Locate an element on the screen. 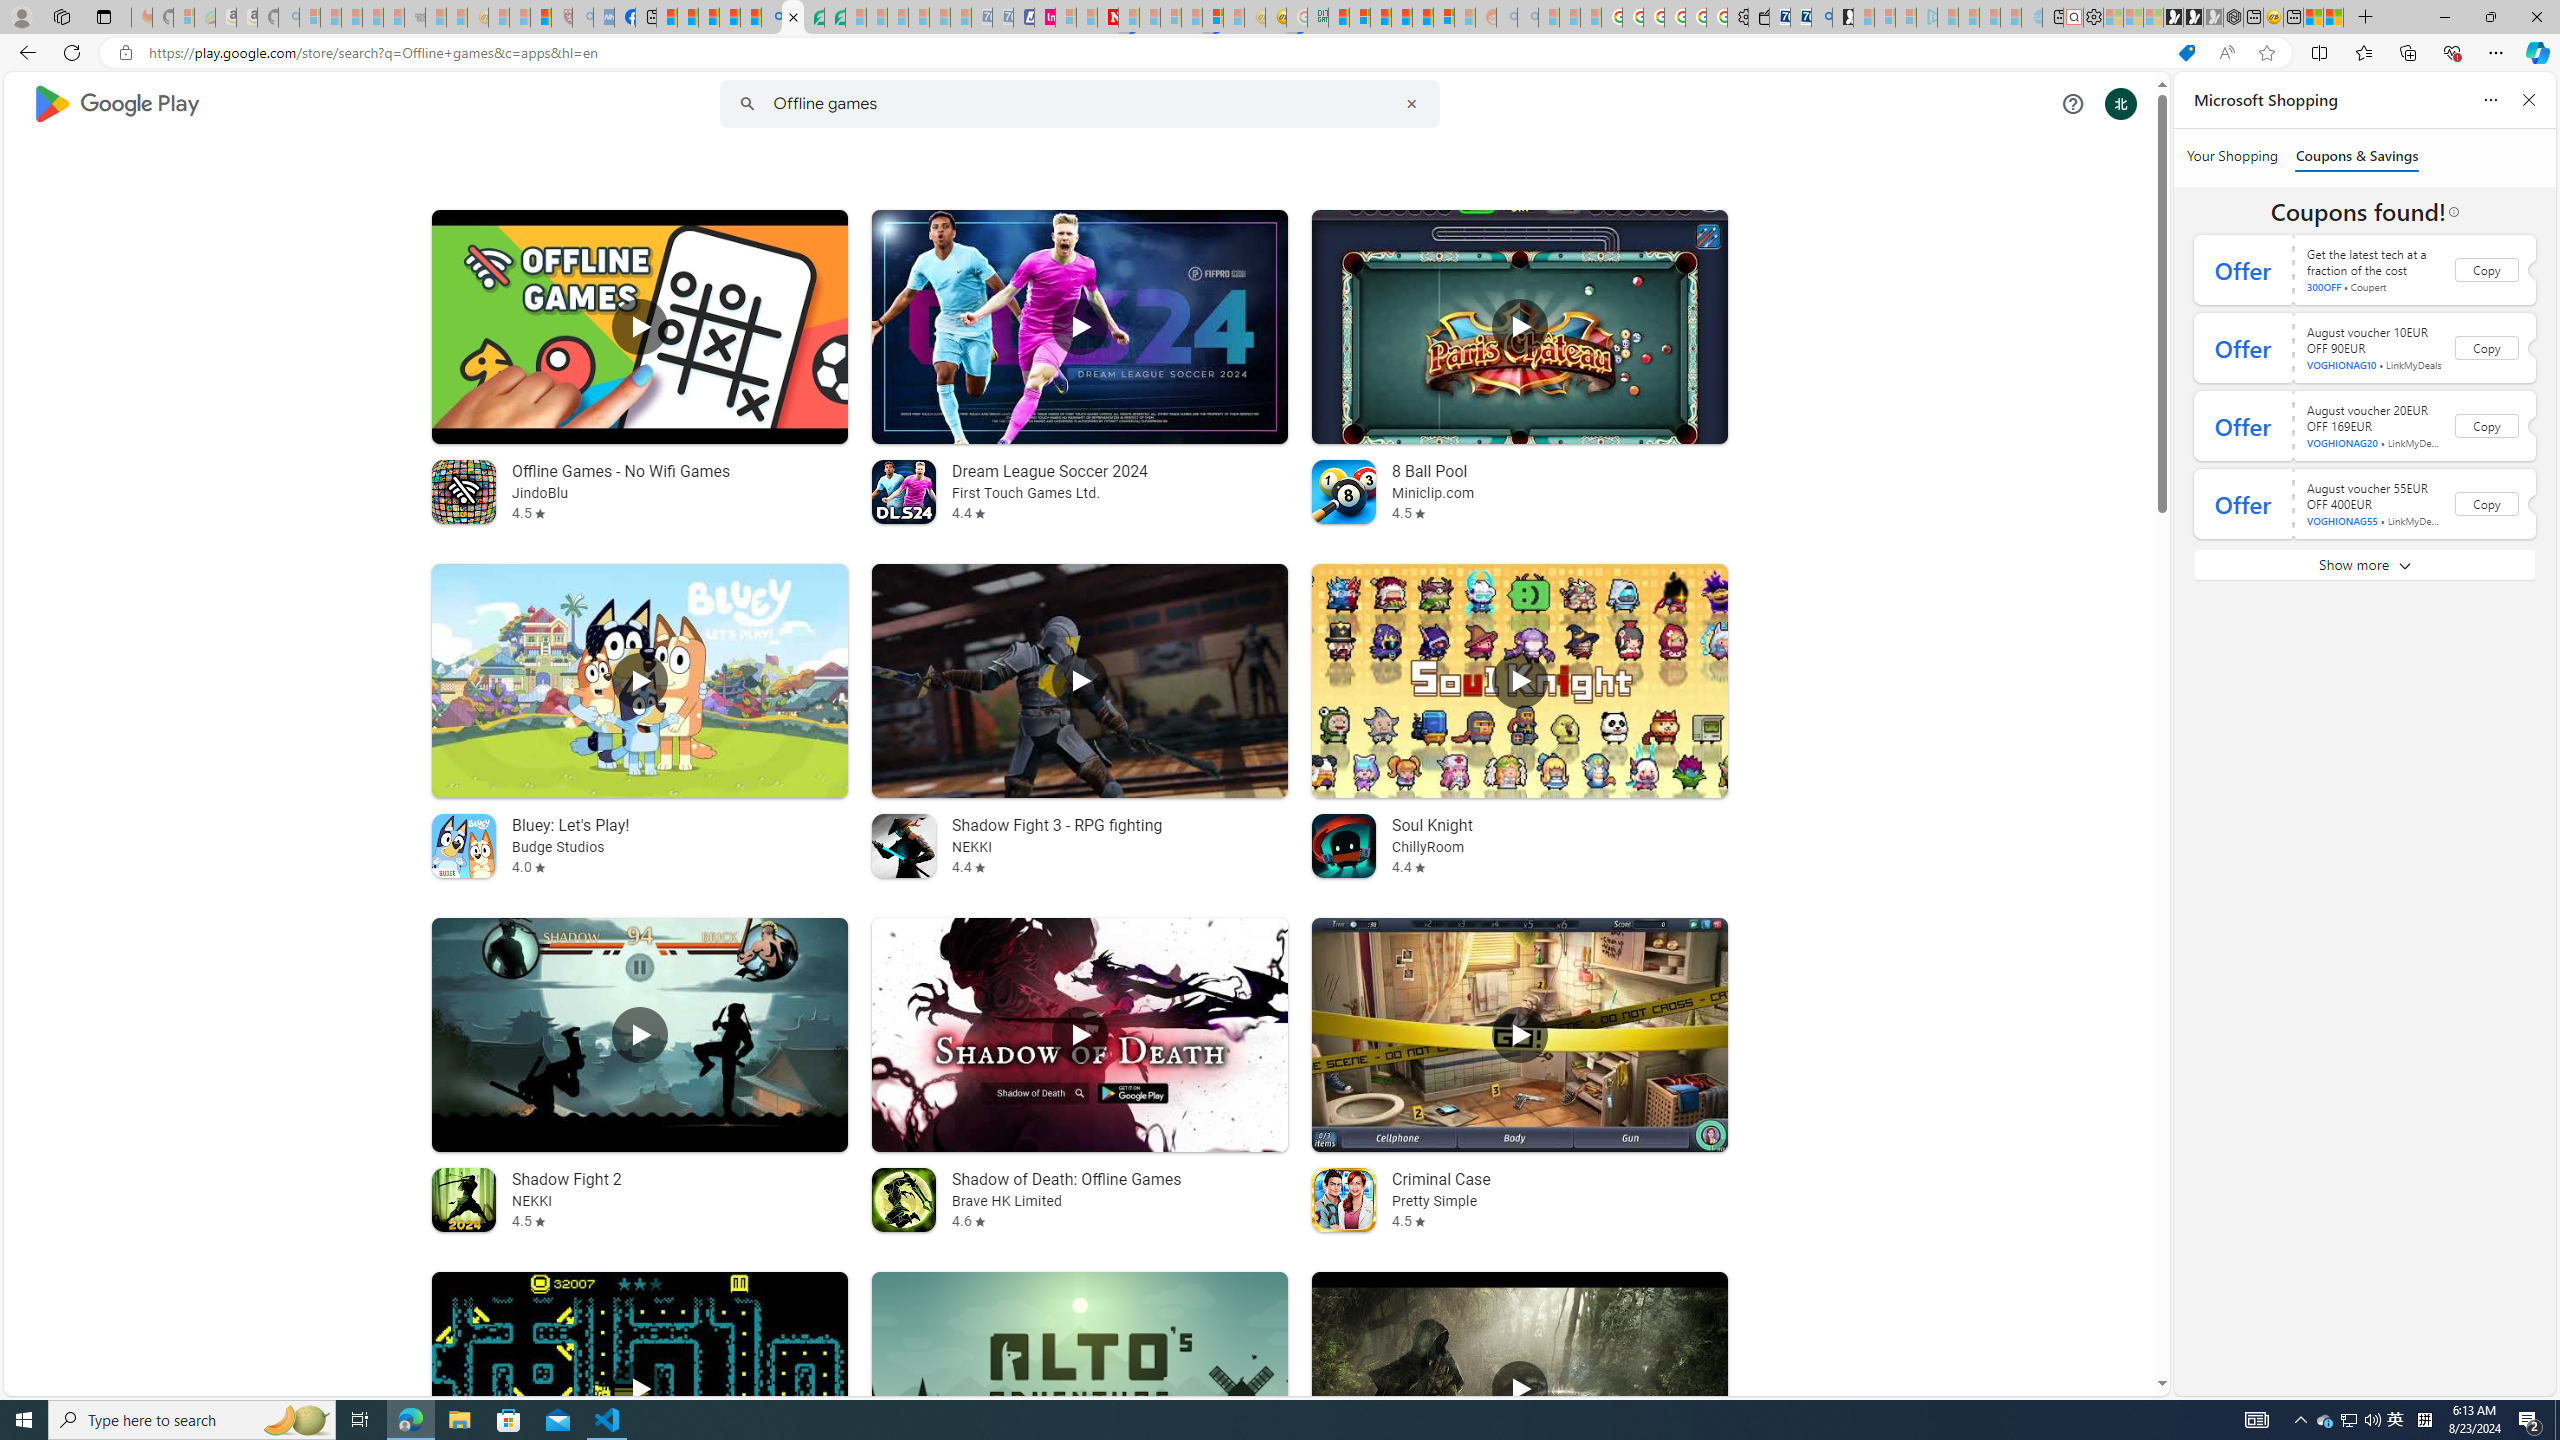 The image size is (2560, 1440). Robert H. Shmerling, MD - Harvard Health - Sleeping is located at coordinates (562, 17).